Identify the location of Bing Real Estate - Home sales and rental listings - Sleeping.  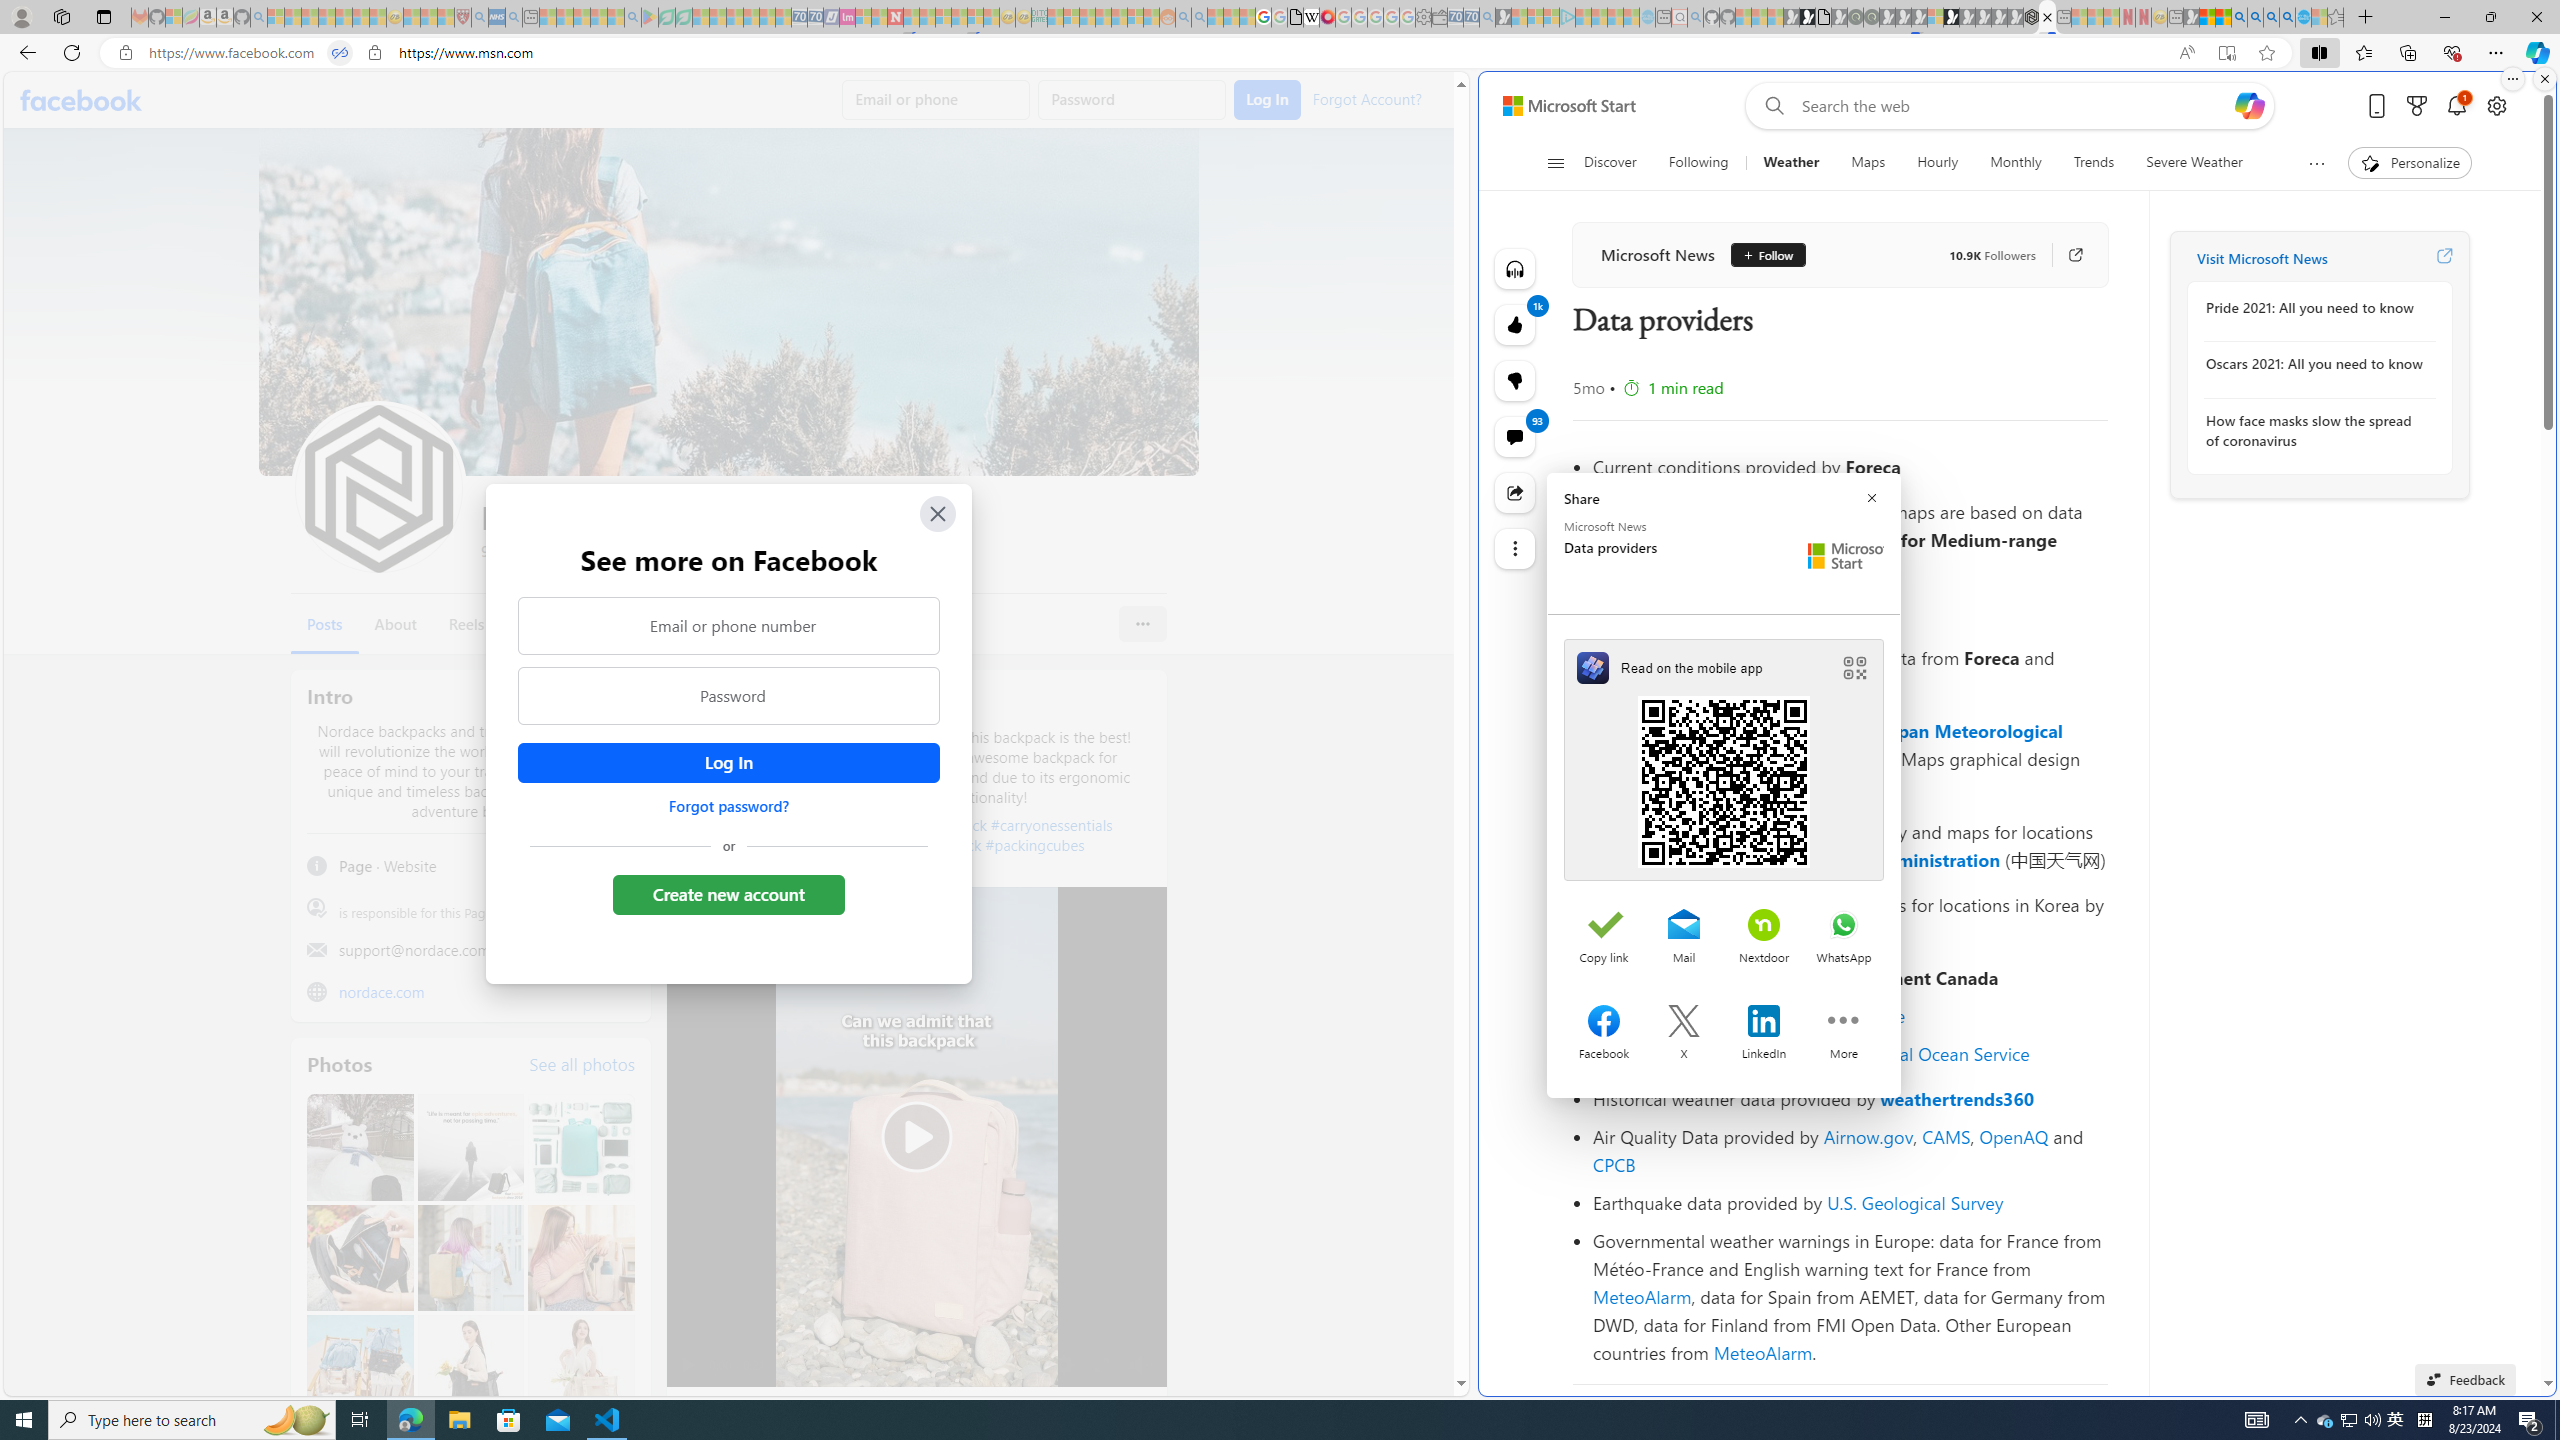
(1488, 17).